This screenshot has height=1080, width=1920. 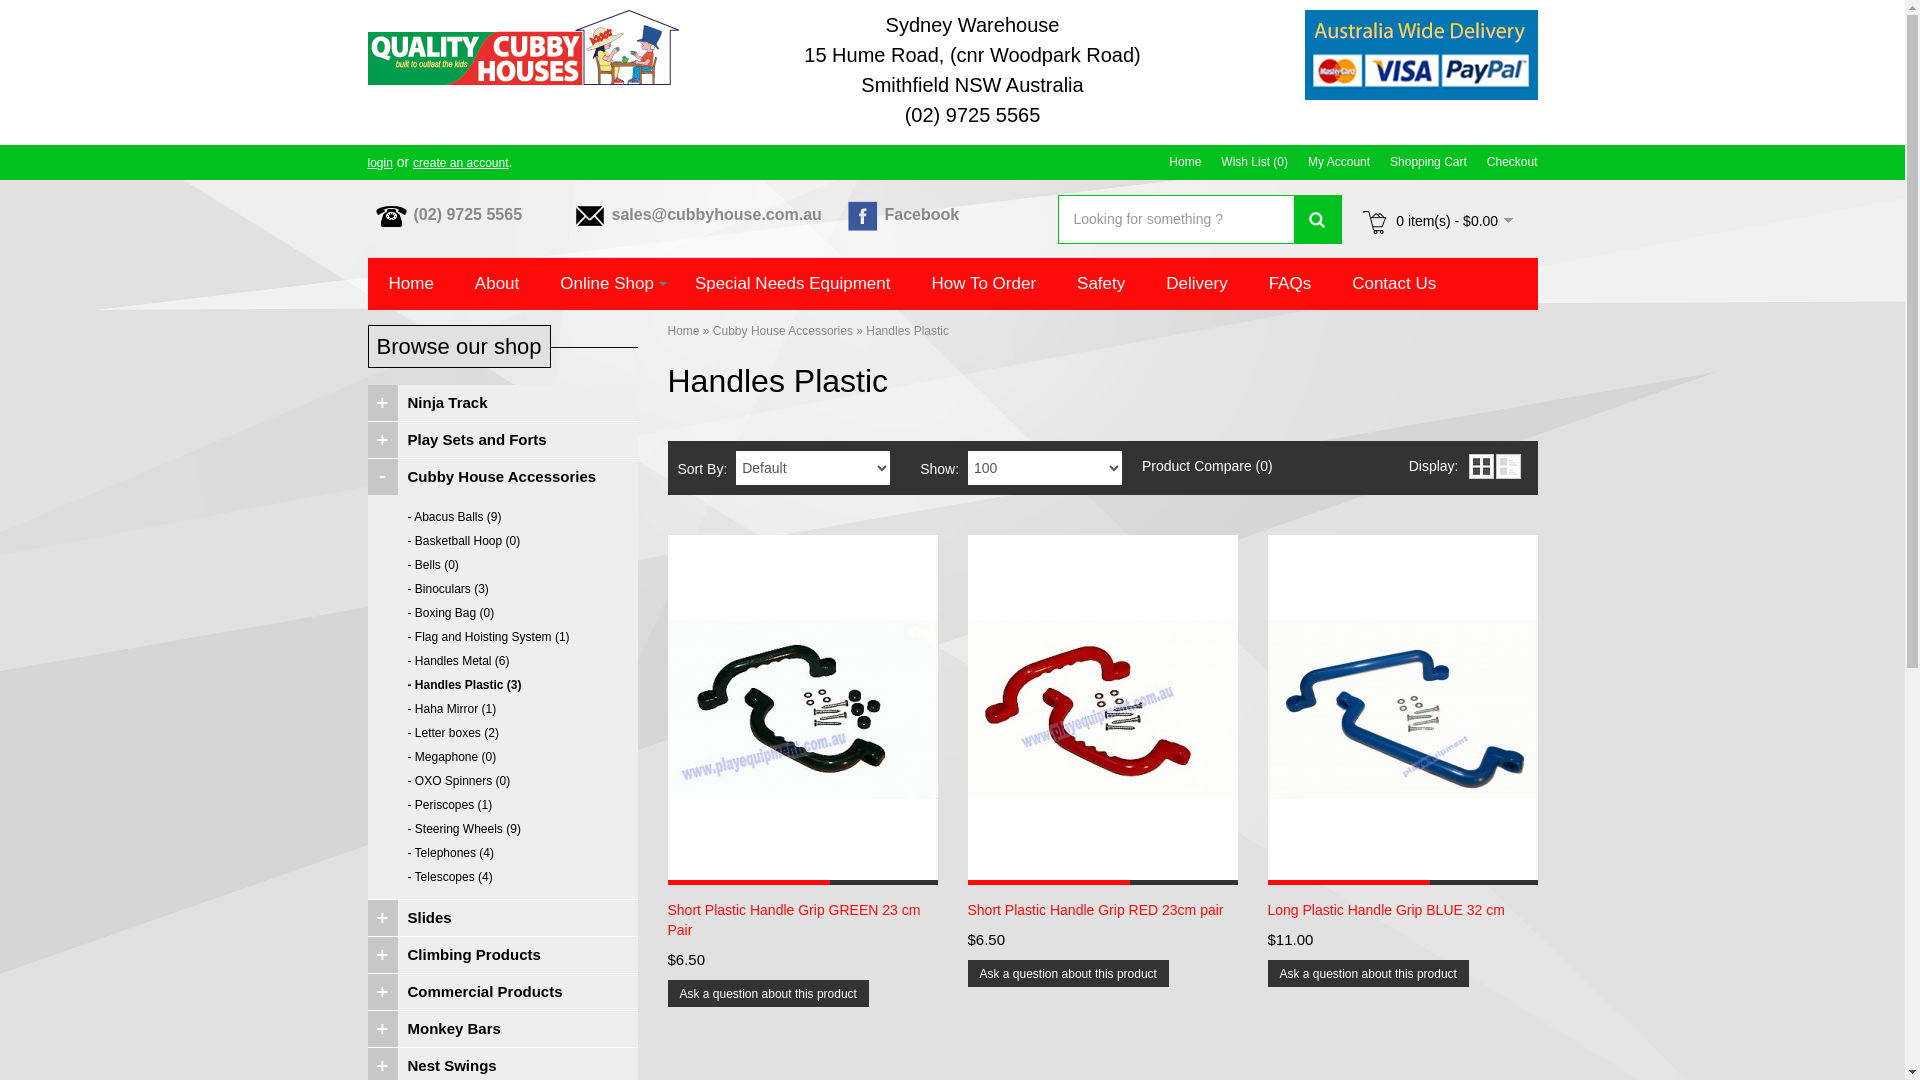 What do you see at coordinates (503, 440) in the screenshot?
I see `Play Sets and Forts` at bounding box center [503, 440].